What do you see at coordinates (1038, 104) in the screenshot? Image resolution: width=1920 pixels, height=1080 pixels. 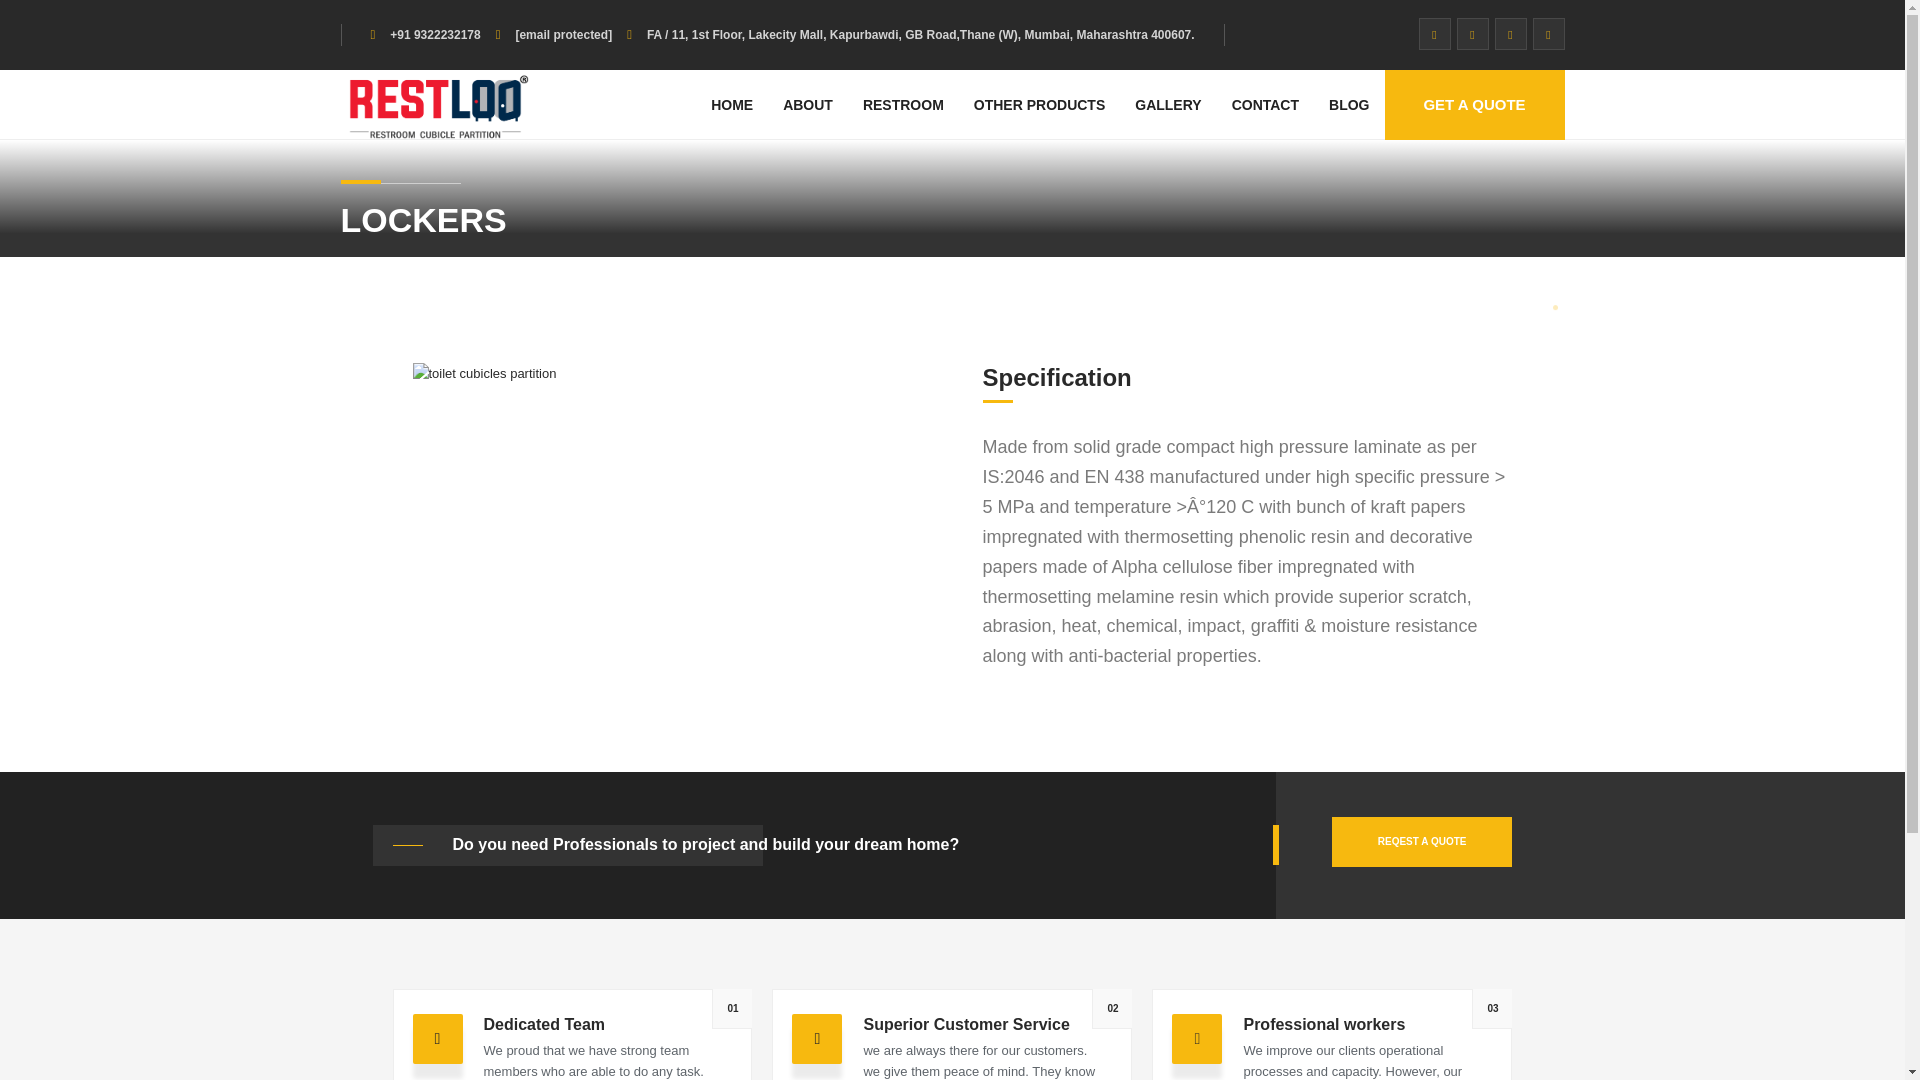 I see `OTHER PRODUCTS` at bounding box center [1038, 104].